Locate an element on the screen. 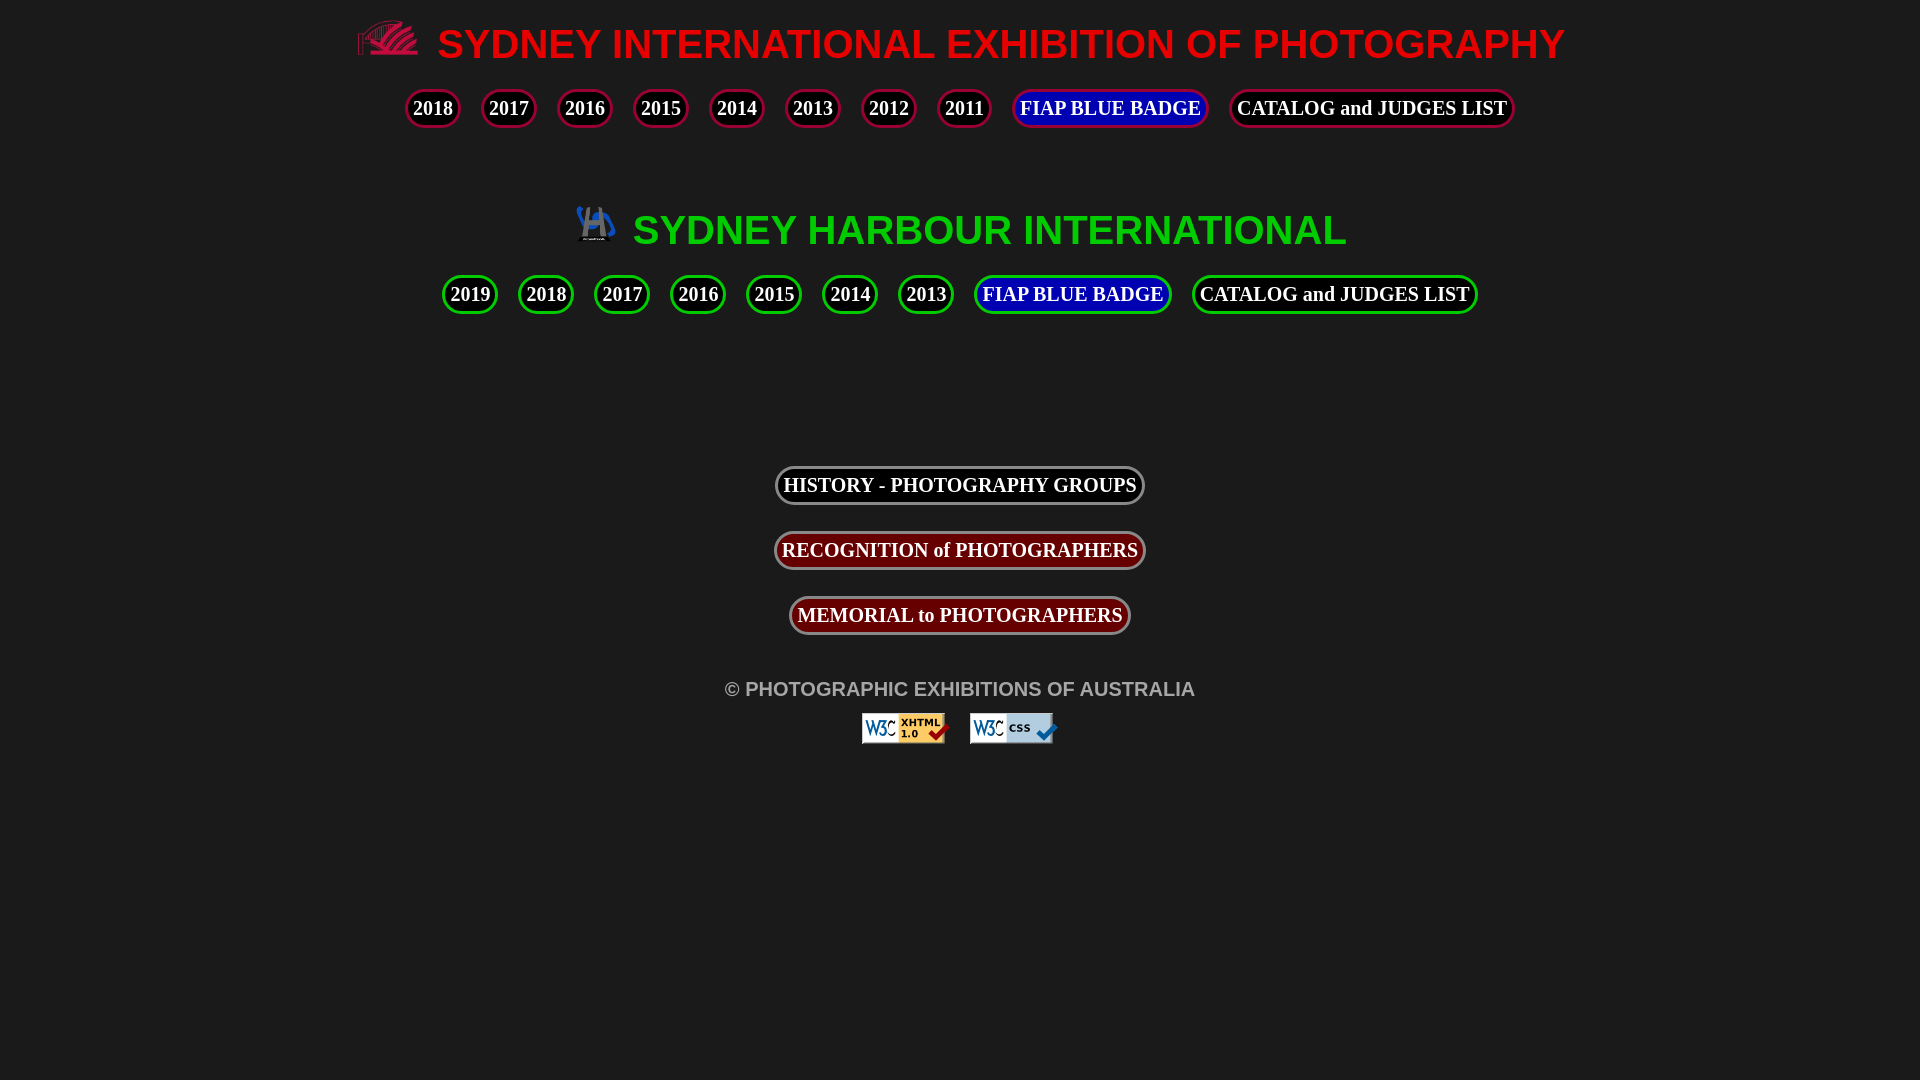  FIAP BLUE BADGE is located at coordinates (1072, 294).